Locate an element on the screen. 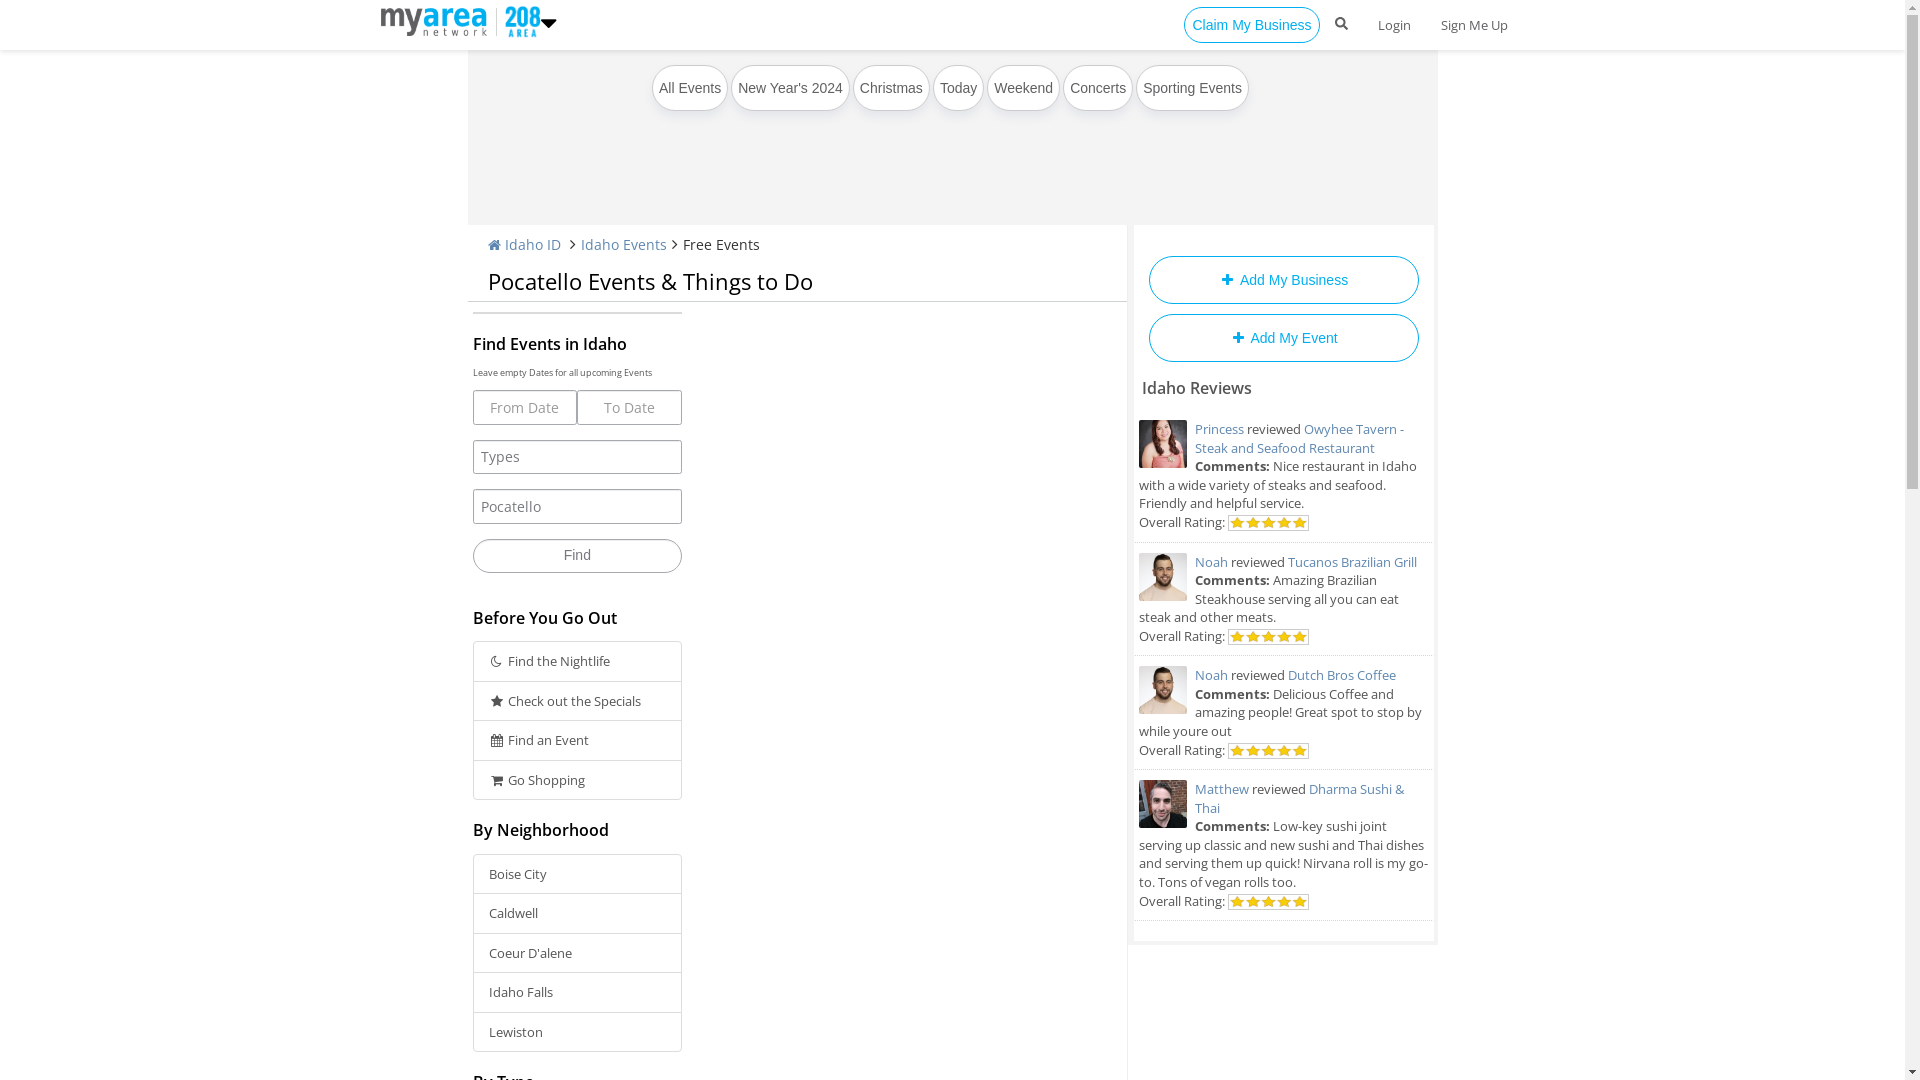 This screenshot has height=1080, width=1920. Check out the Specials is located at coordinates (577, 702).